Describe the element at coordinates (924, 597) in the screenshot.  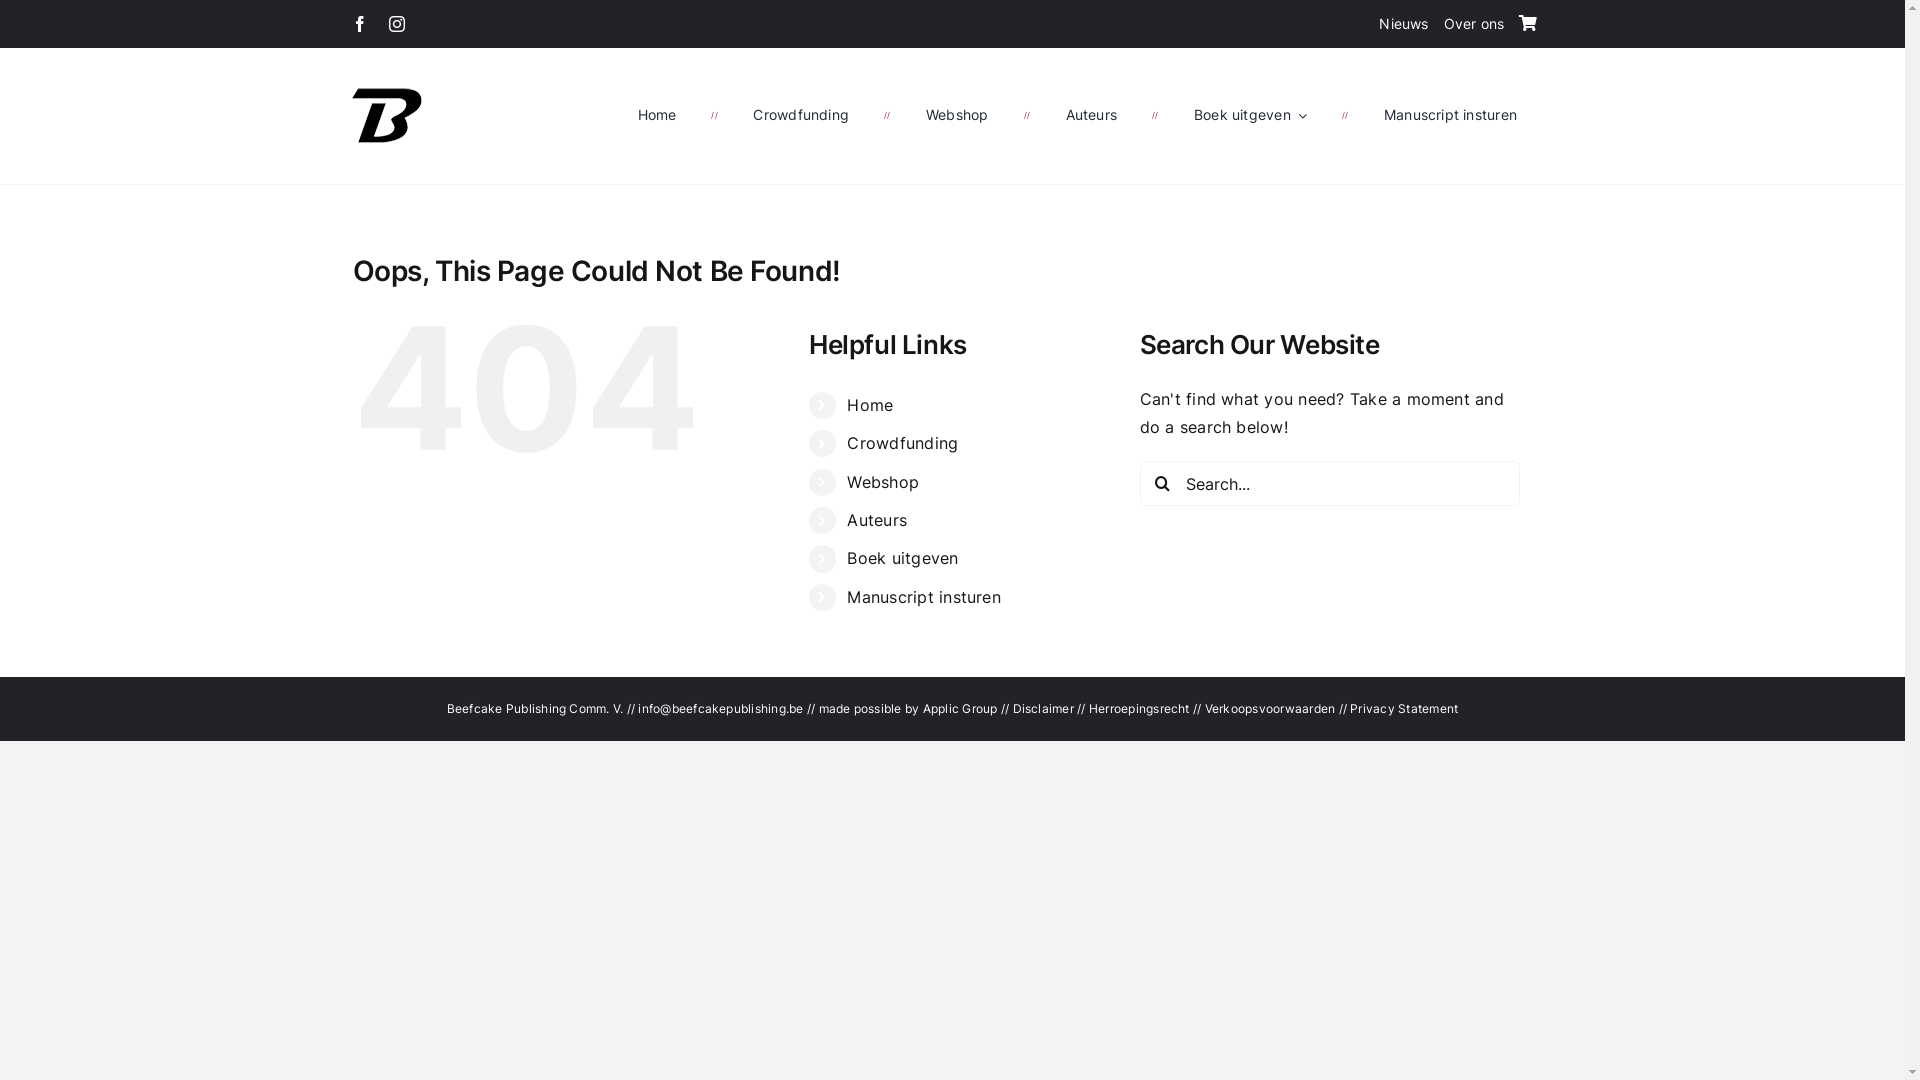
I see `Manuscript insturen` at that location.